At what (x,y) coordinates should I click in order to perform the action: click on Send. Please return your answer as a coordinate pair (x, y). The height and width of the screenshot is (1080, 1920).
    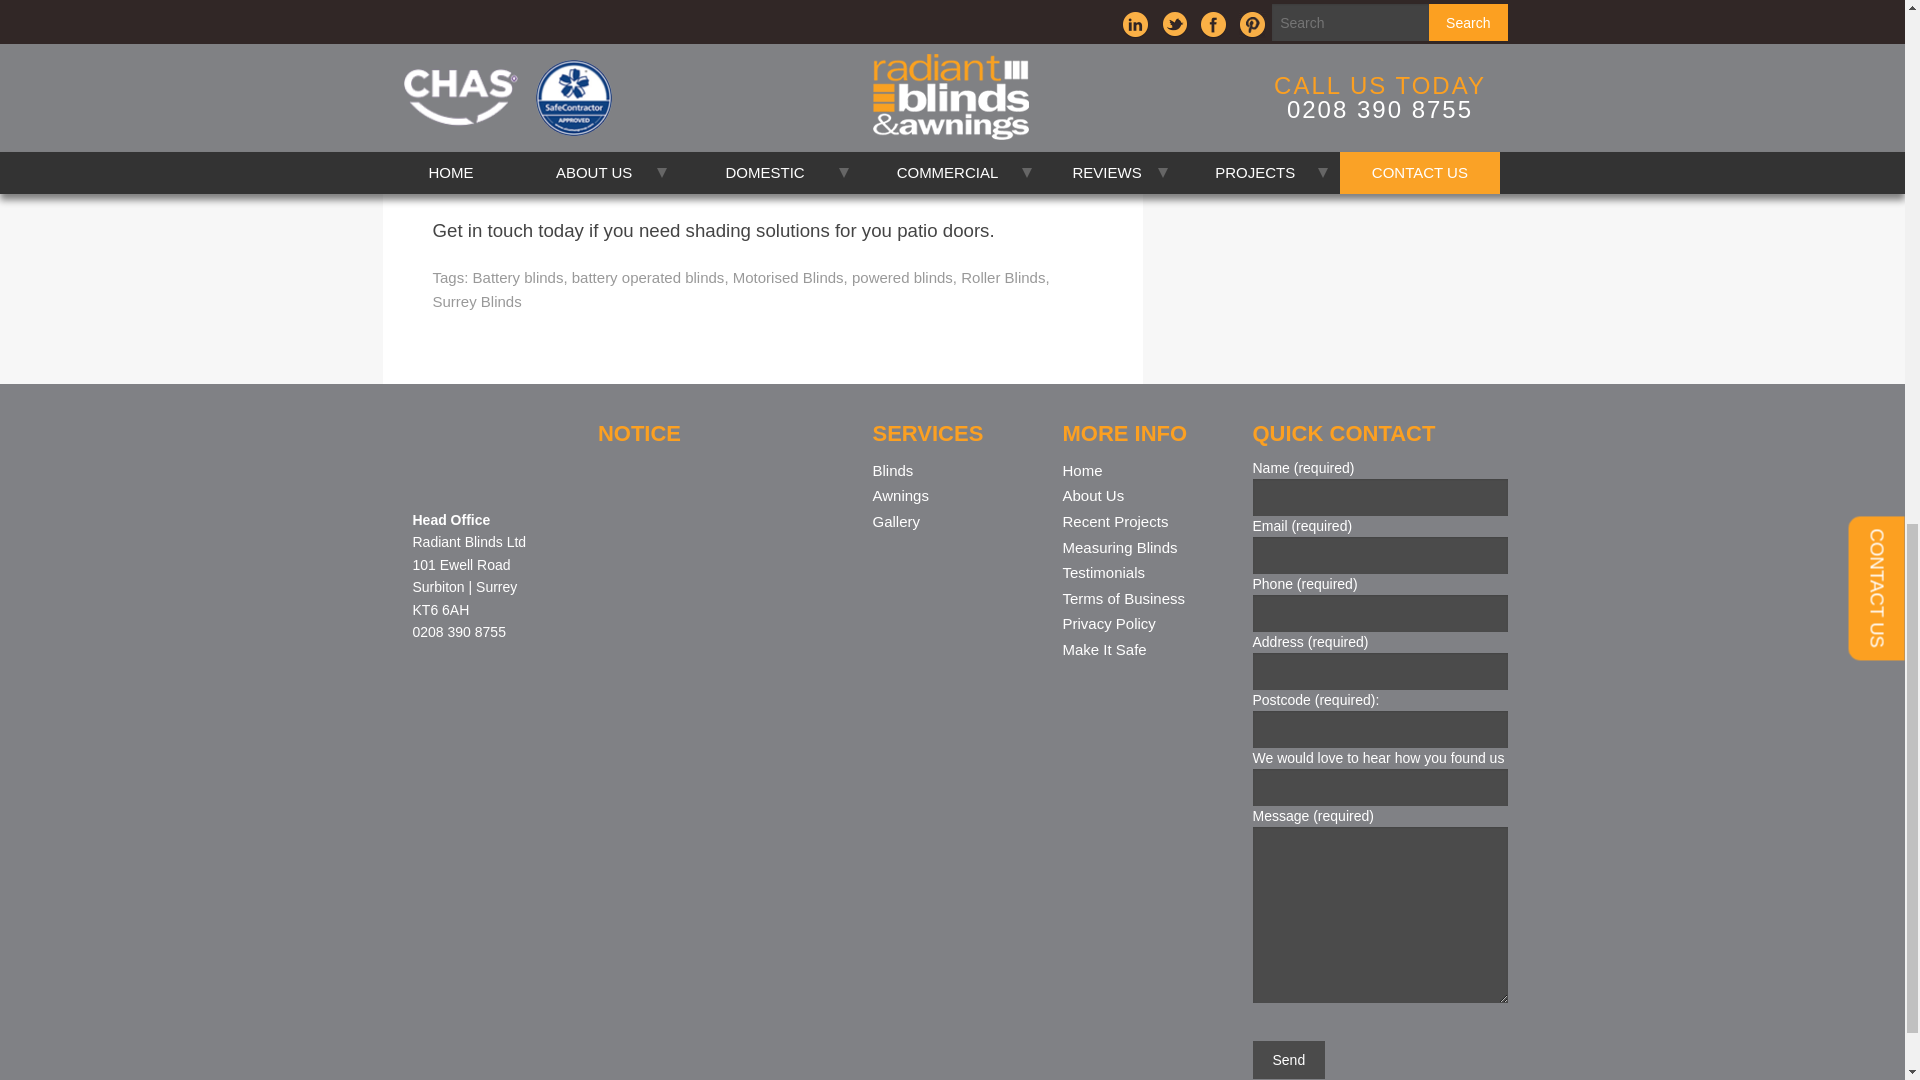
    Looking at the image, I should click on (1288, 1060).